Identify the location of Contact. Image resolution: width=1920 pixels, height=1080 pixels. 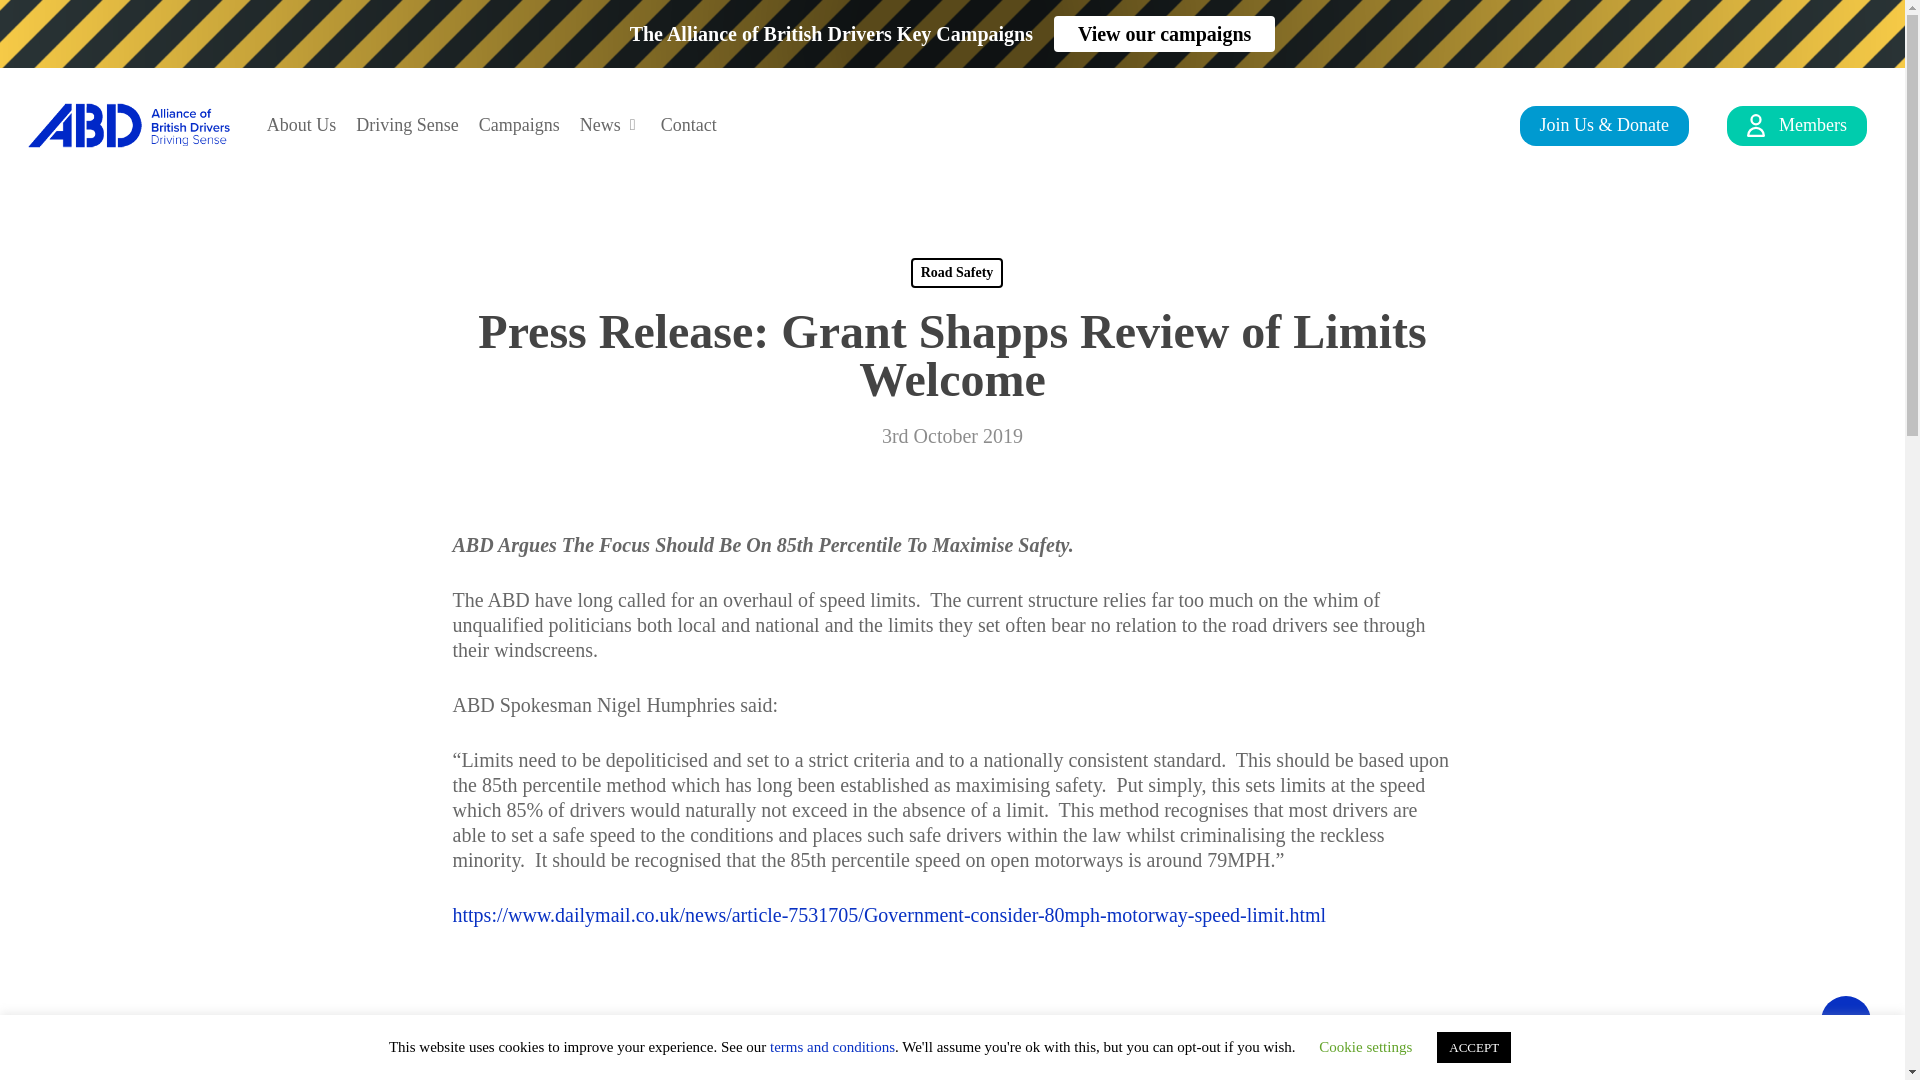
(688, 126).